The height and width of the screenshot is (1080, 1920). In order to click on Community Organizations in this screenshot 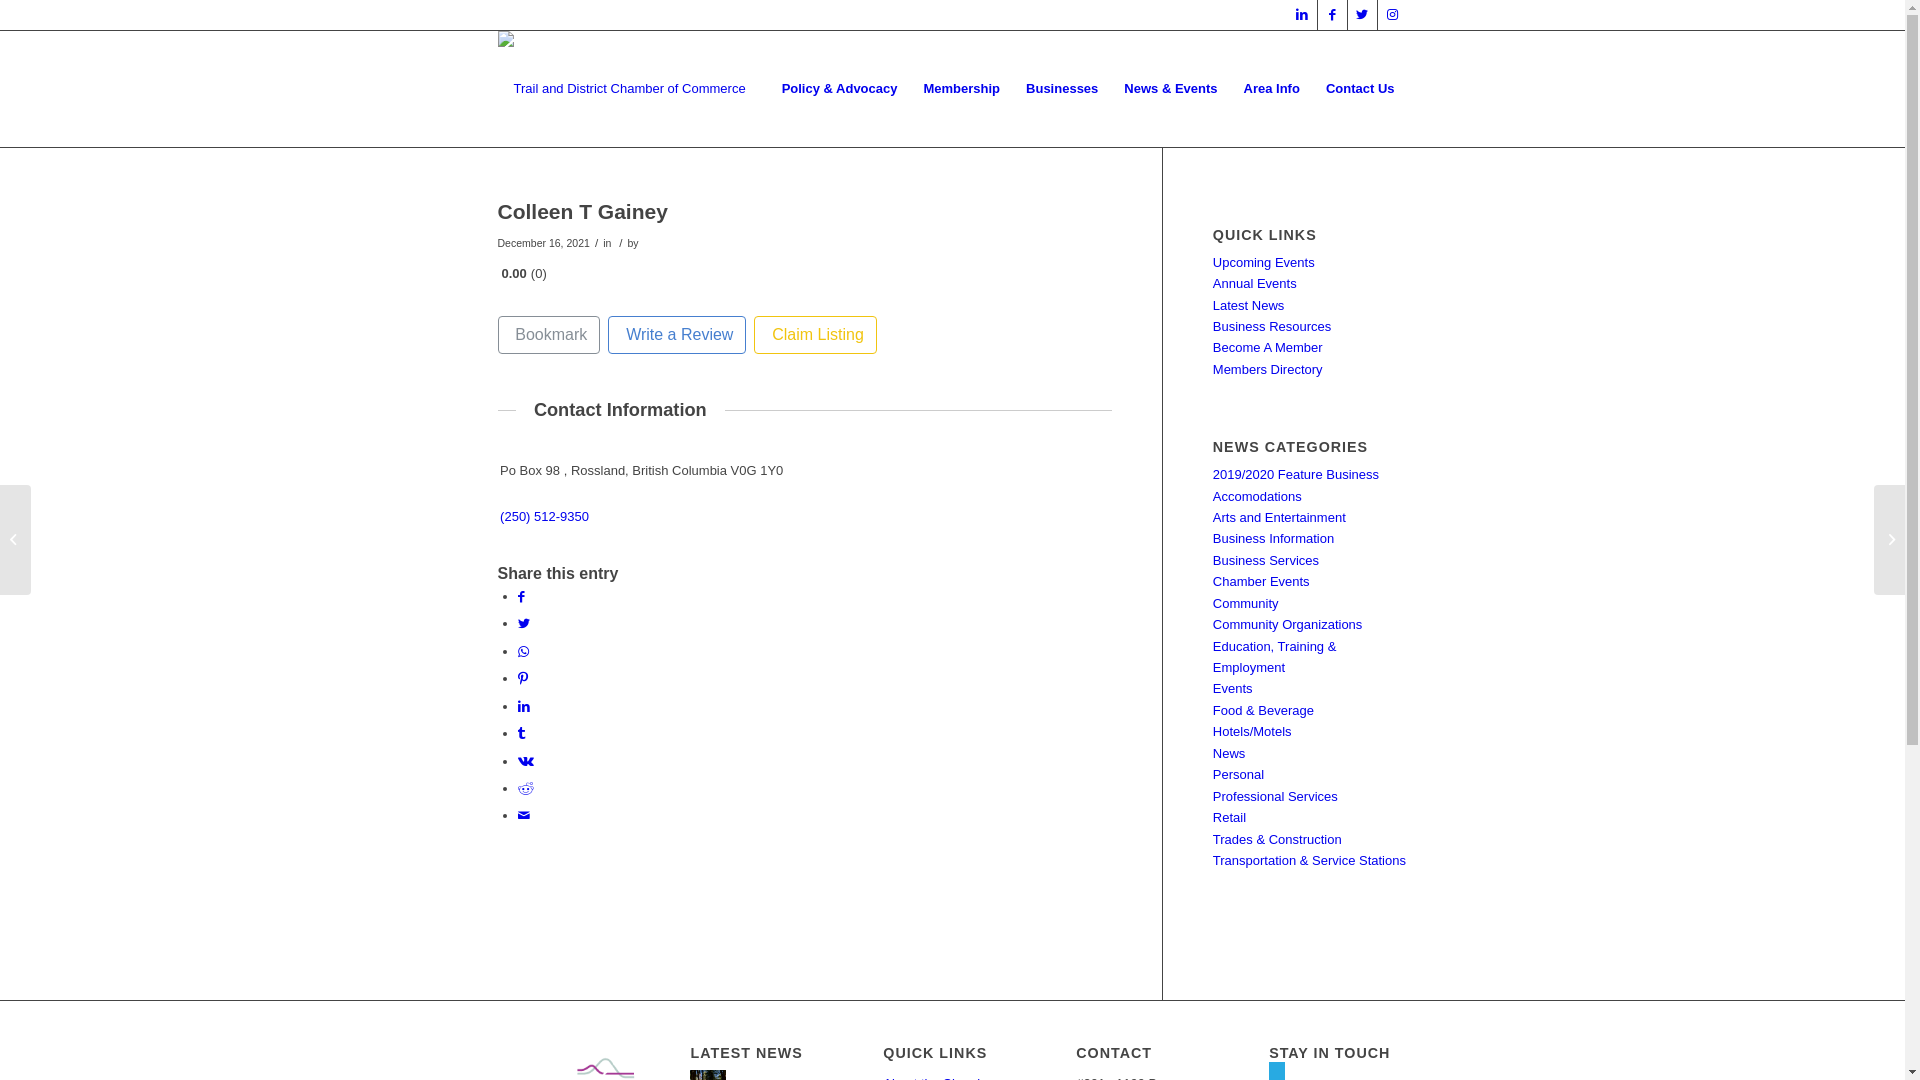, I will do `click(1288, 624)`.